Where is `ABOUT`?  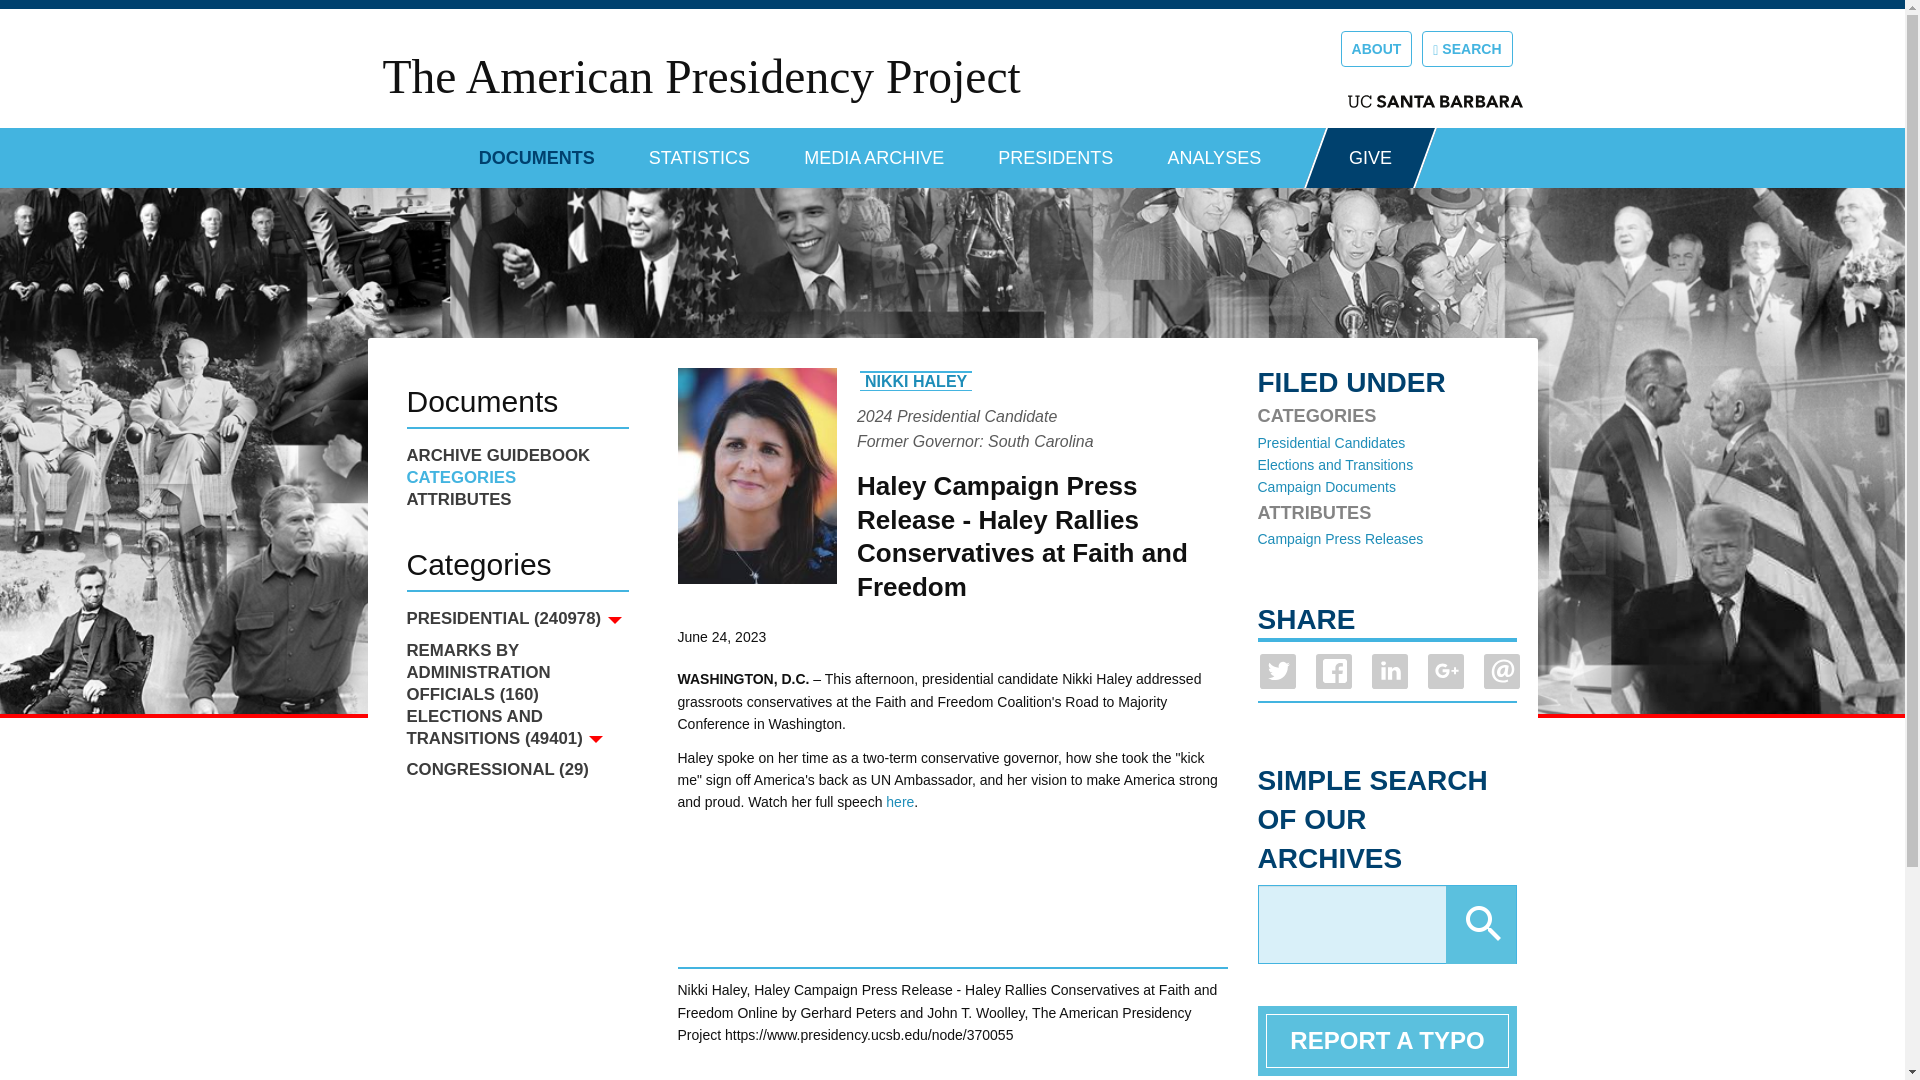 ABOUT is located at coordinates (1376, 48).